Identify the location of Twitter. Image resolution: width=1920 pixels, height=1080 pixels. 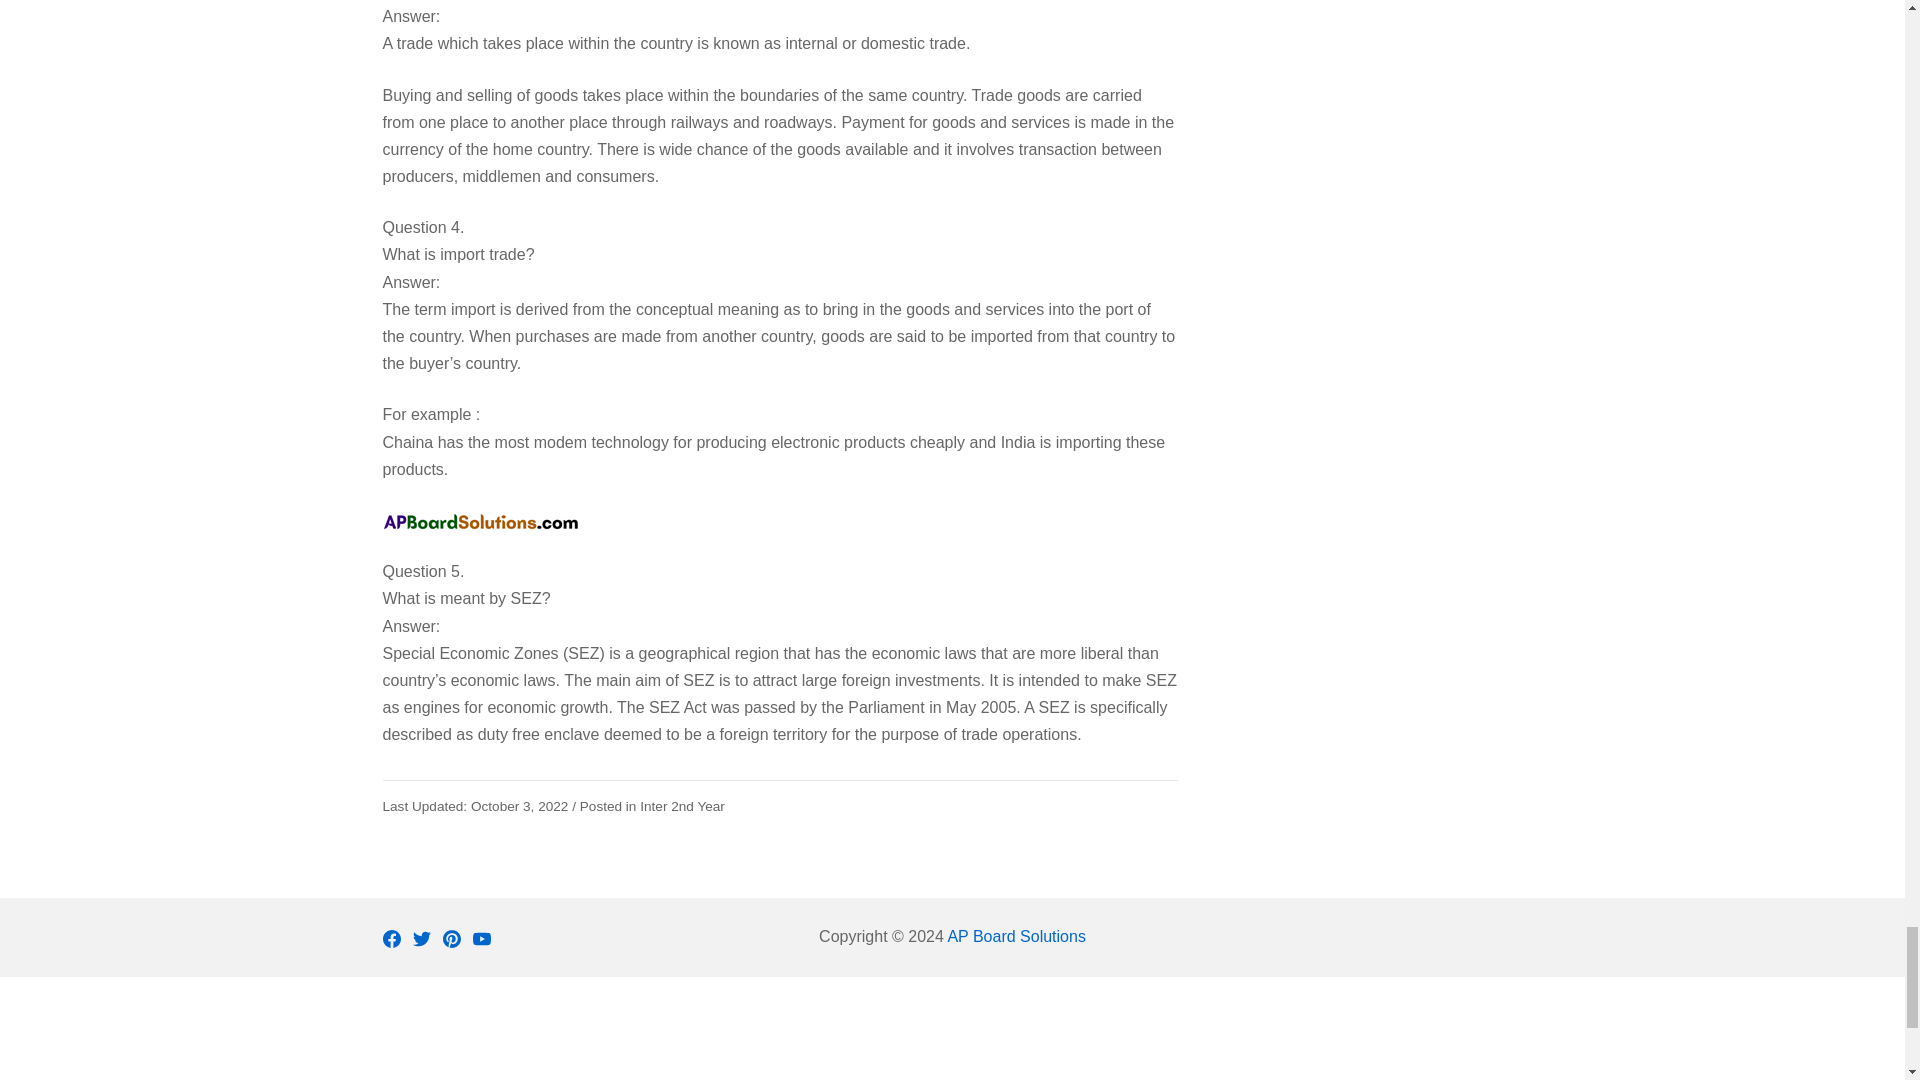
(421, 938).